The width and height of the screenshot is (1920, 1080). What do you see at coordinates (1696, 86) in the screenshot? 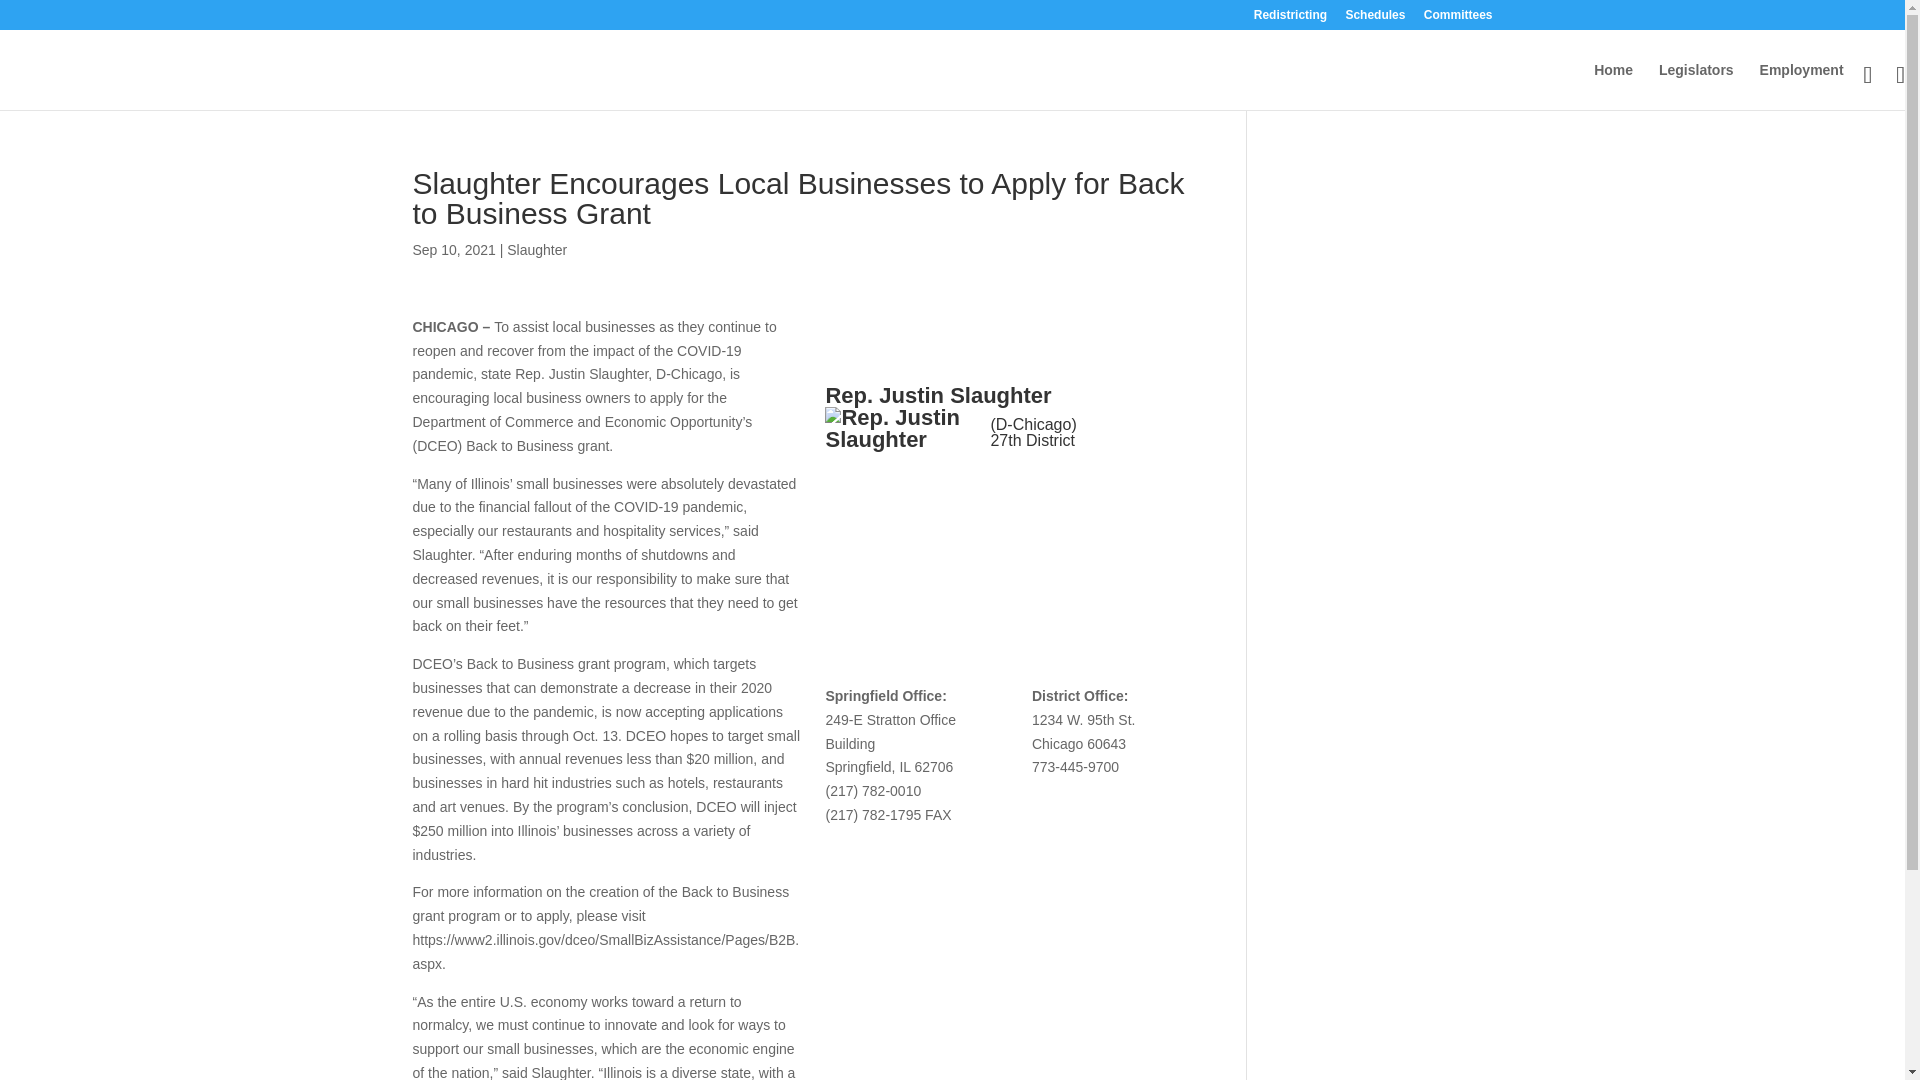
I see `Legislators` at bounding box center [1696, 86].